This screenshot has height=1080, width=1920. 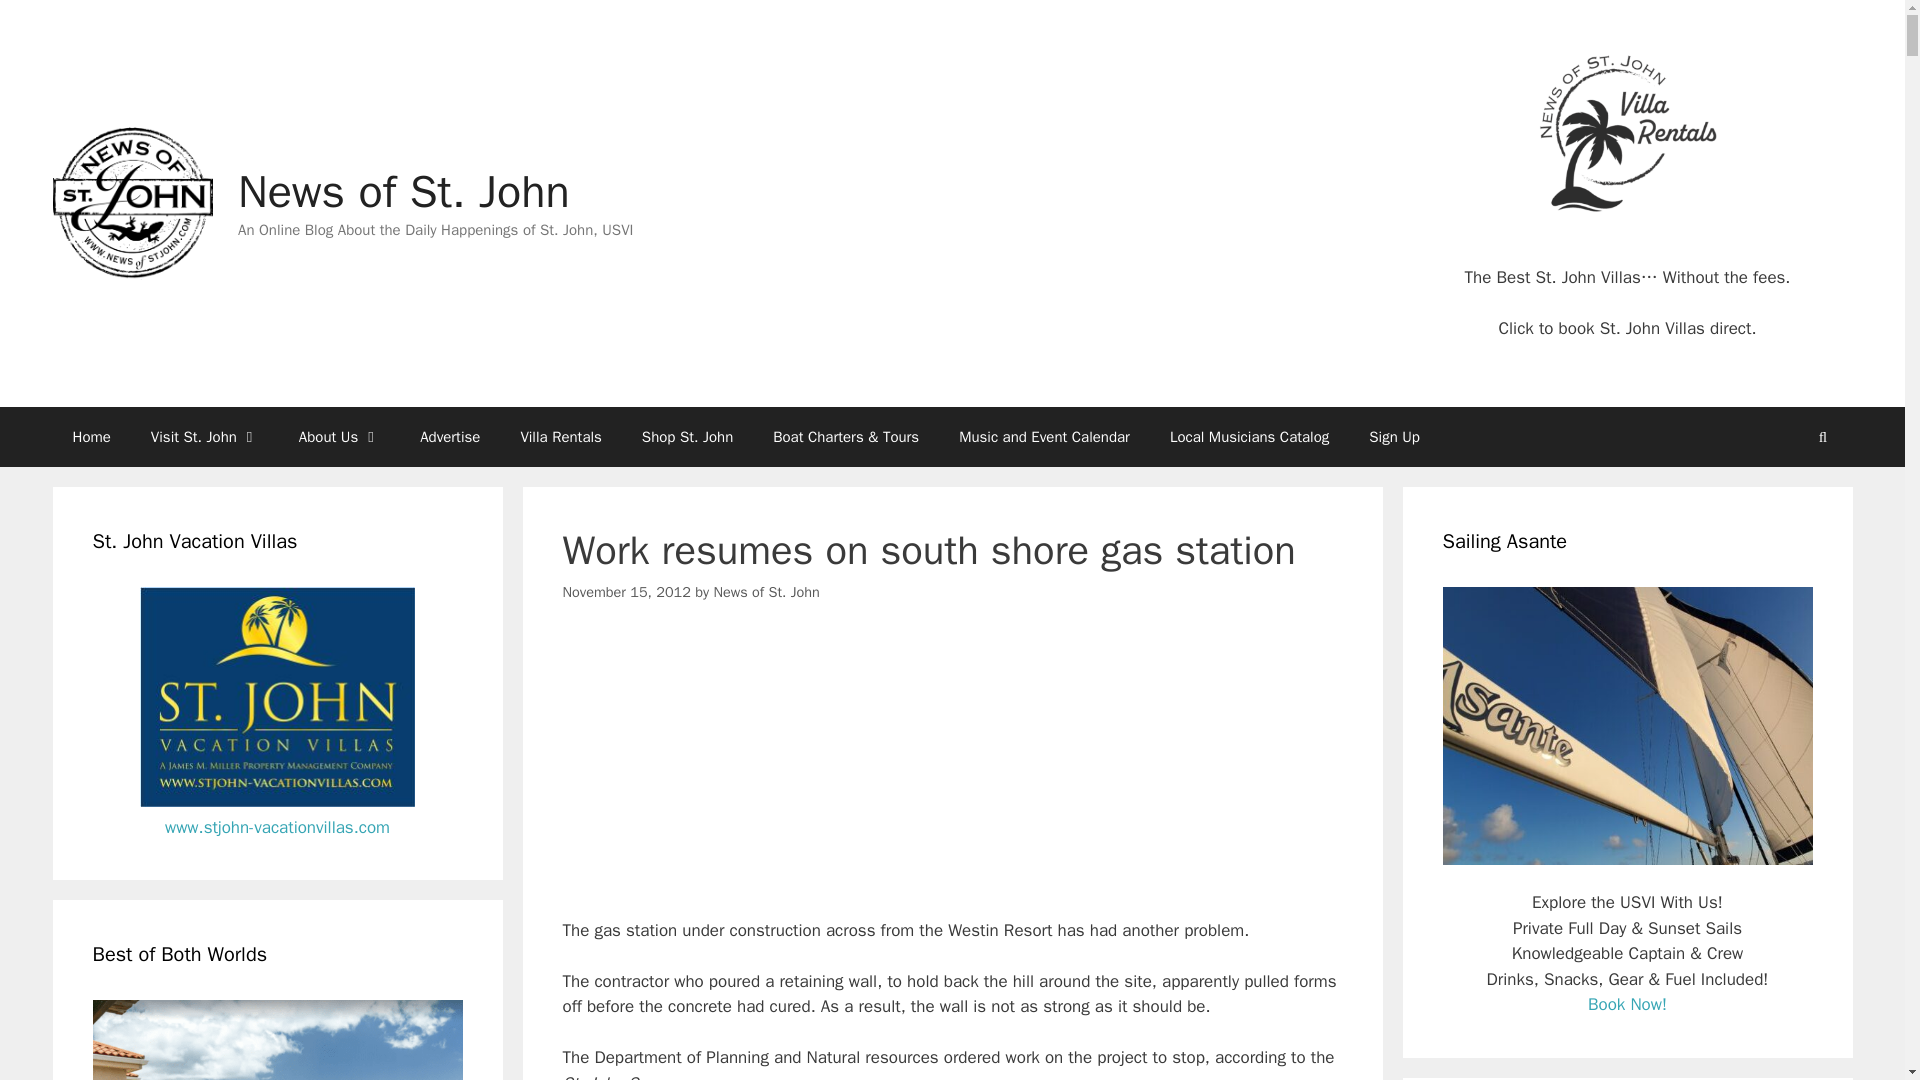 I want to click on Sign Up, so click(x=1394, y=436).